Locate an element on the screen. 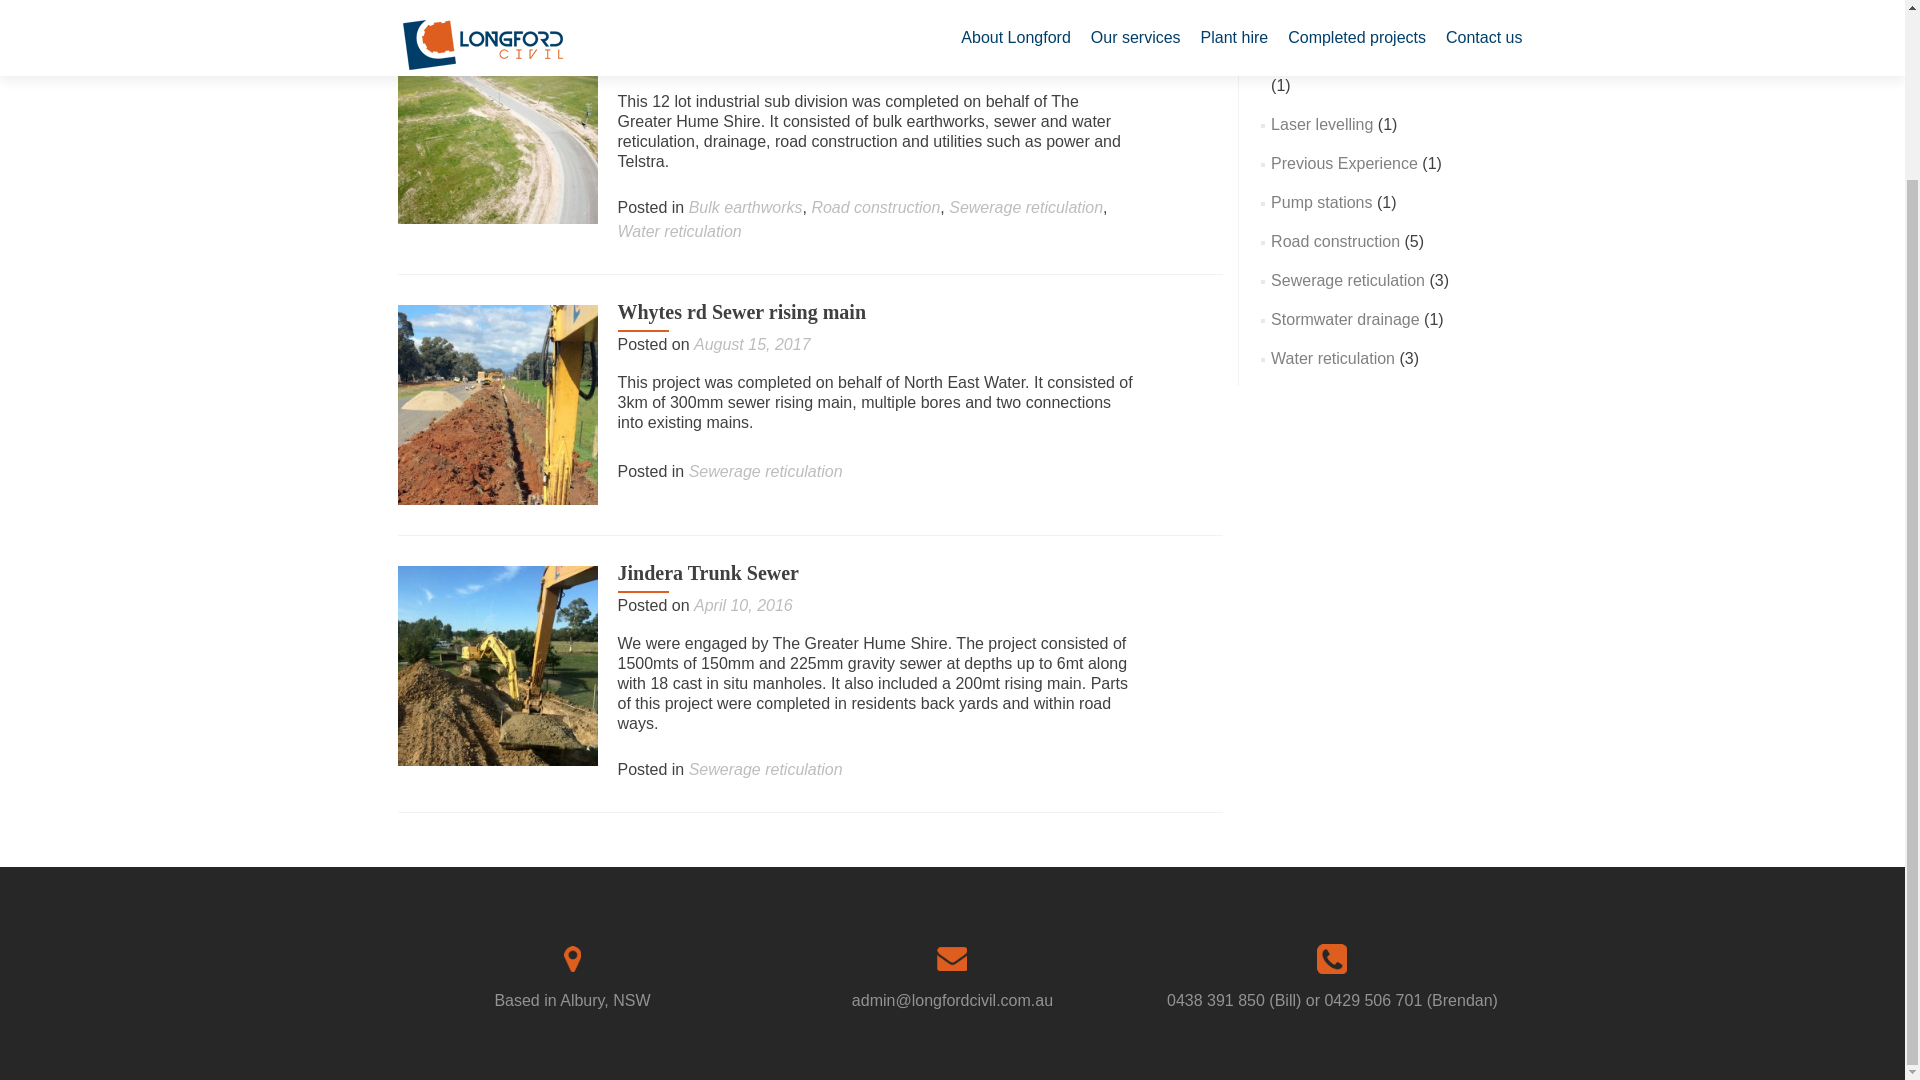  Whytes rd Sewer rising main is located at coordinates (497, 404).